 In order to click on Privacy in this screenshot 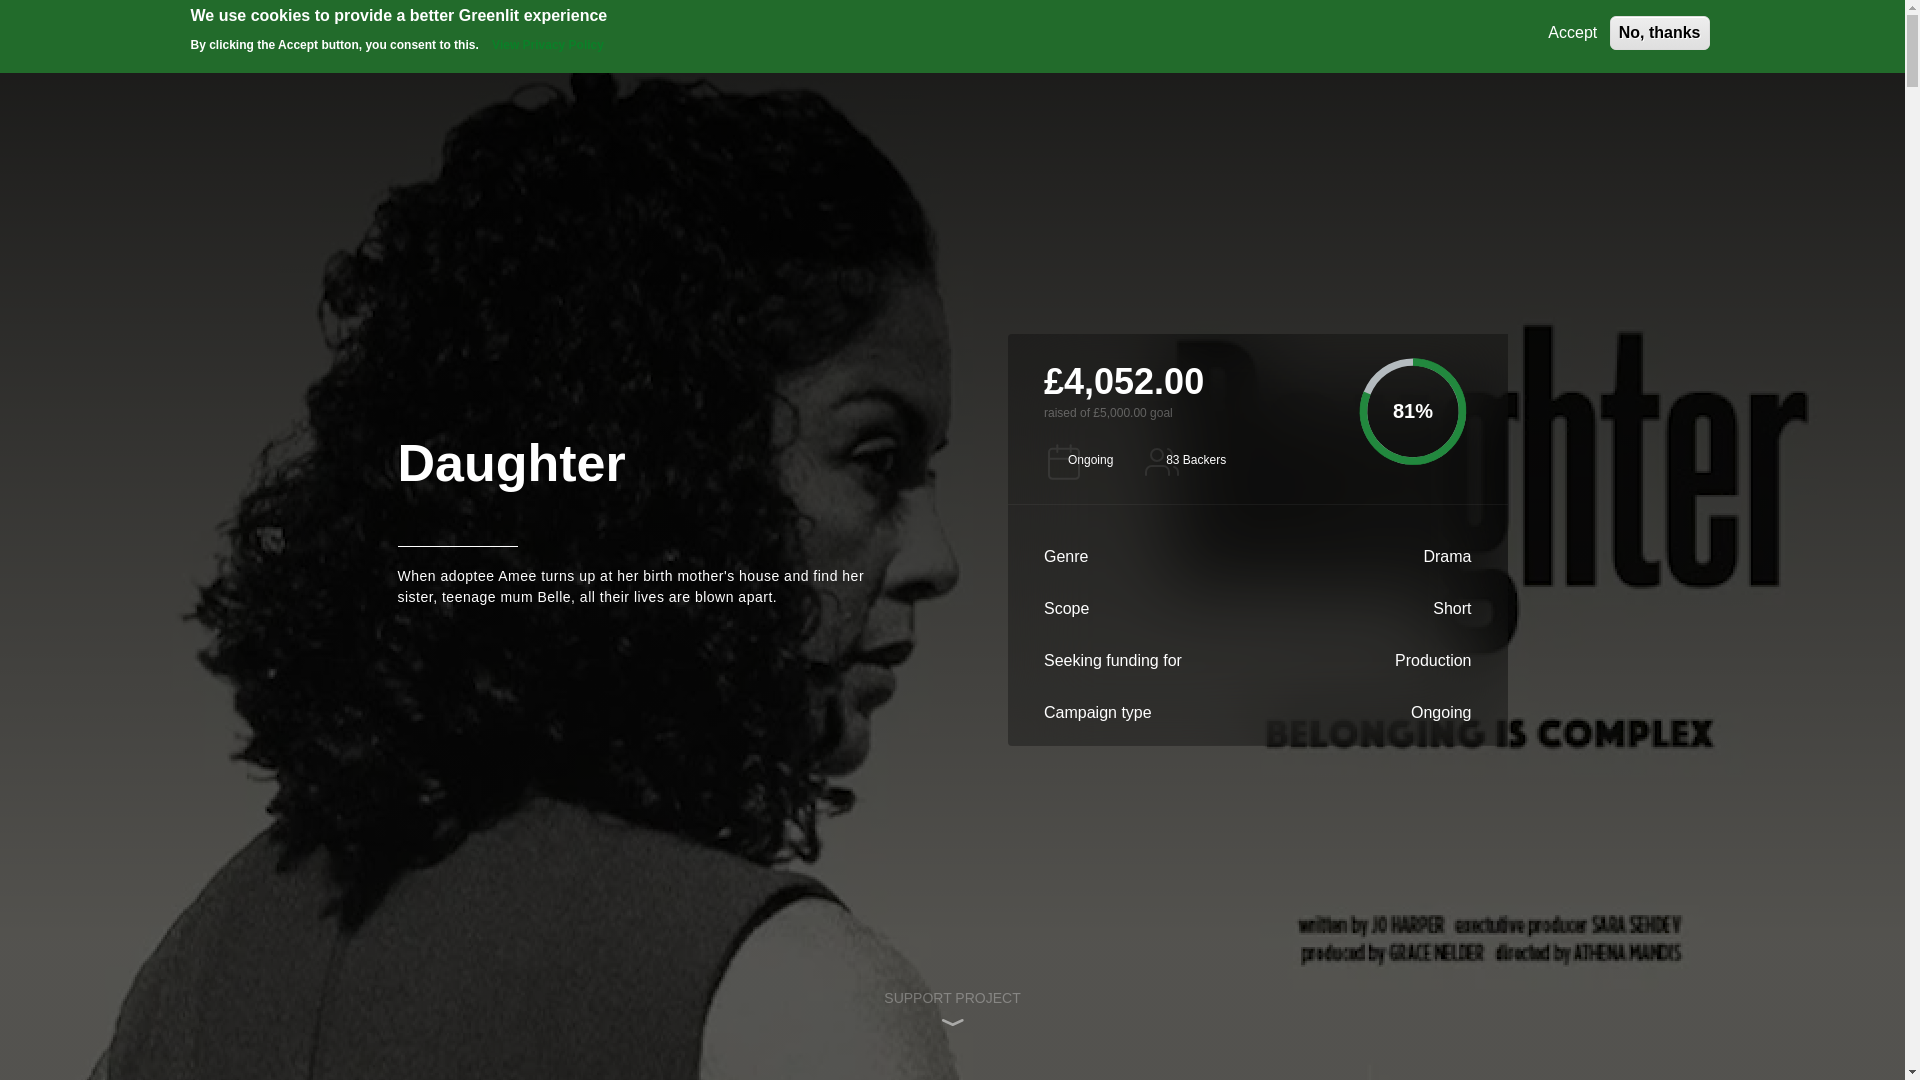, I will do `click(1133, 738)`.